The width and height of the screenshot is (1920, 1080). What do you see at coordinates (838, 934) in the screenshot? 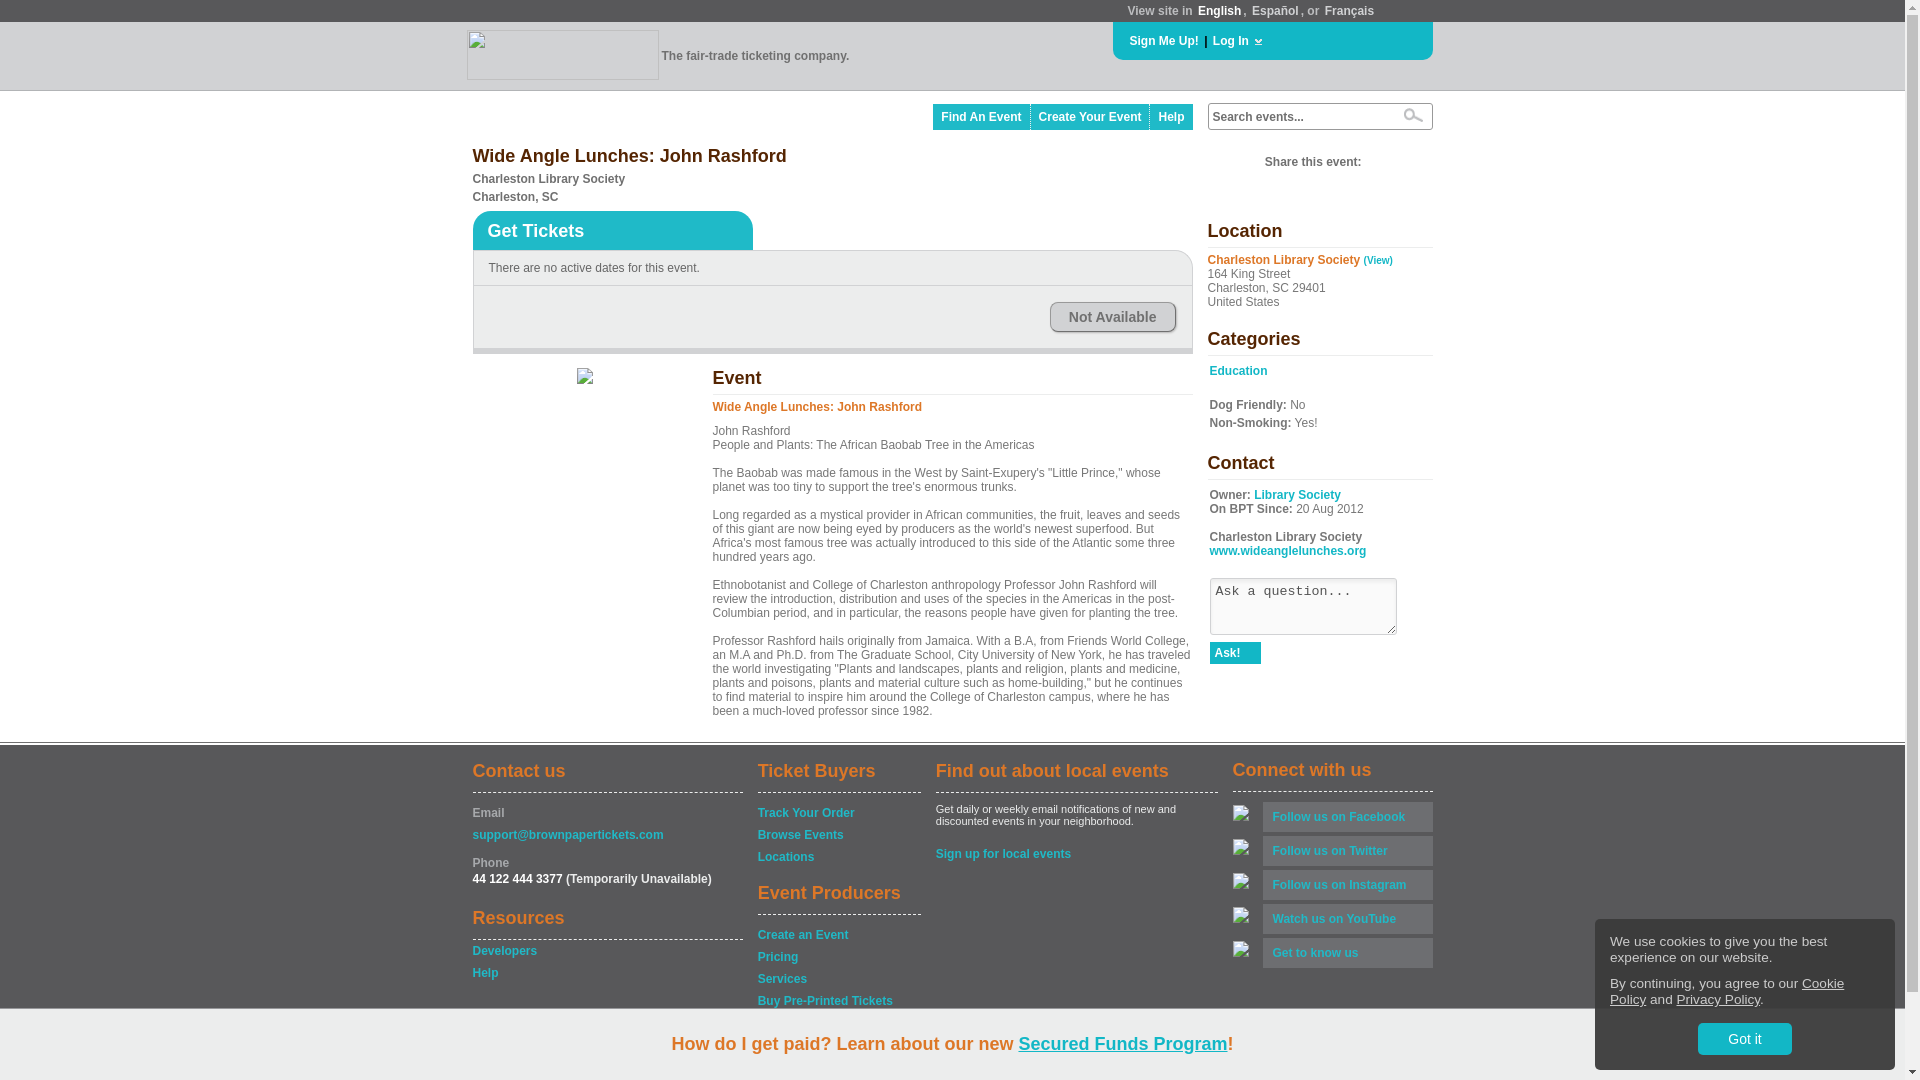
I see `Create an Event` at bounding box center [838, 934].